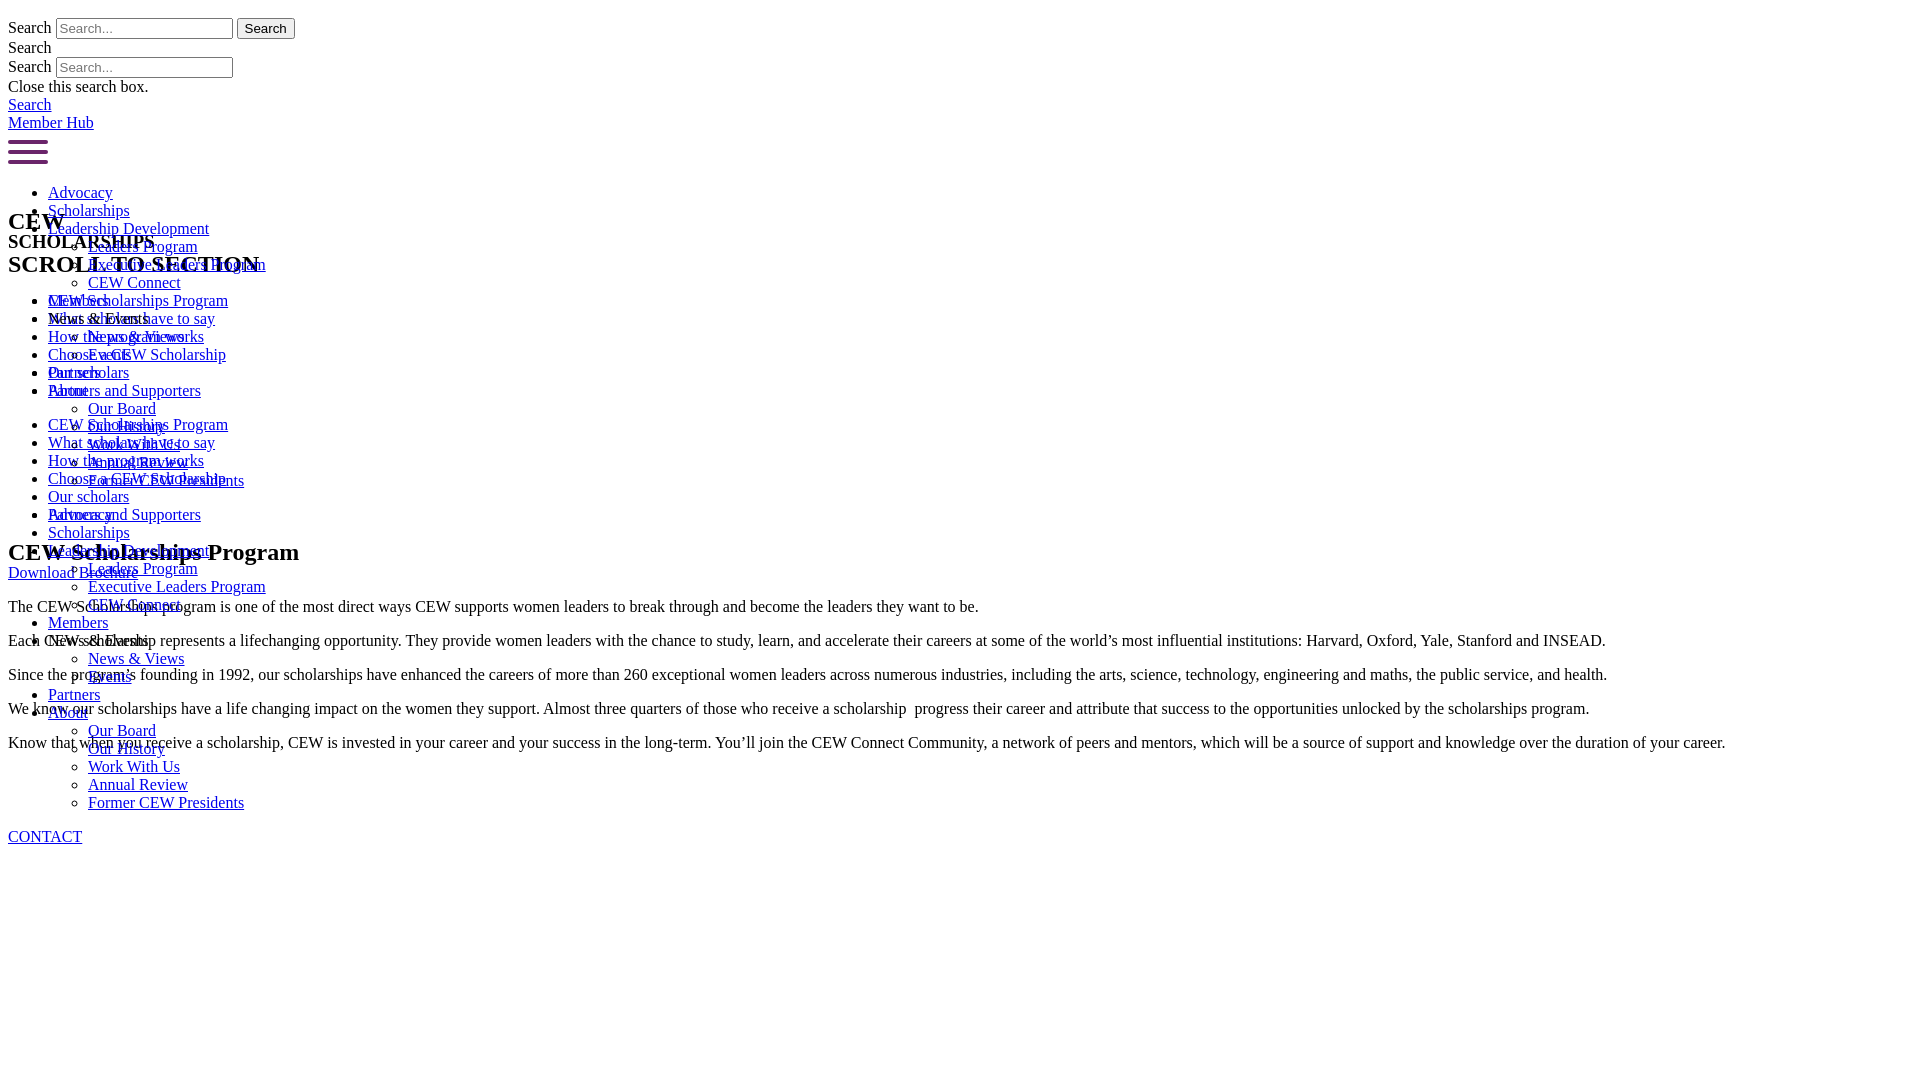 This screenshot has width=1920, height=1080. Describe the element at coordinates (166, 802) in the screenshot. I see `Former CEW Presidents` at that location.